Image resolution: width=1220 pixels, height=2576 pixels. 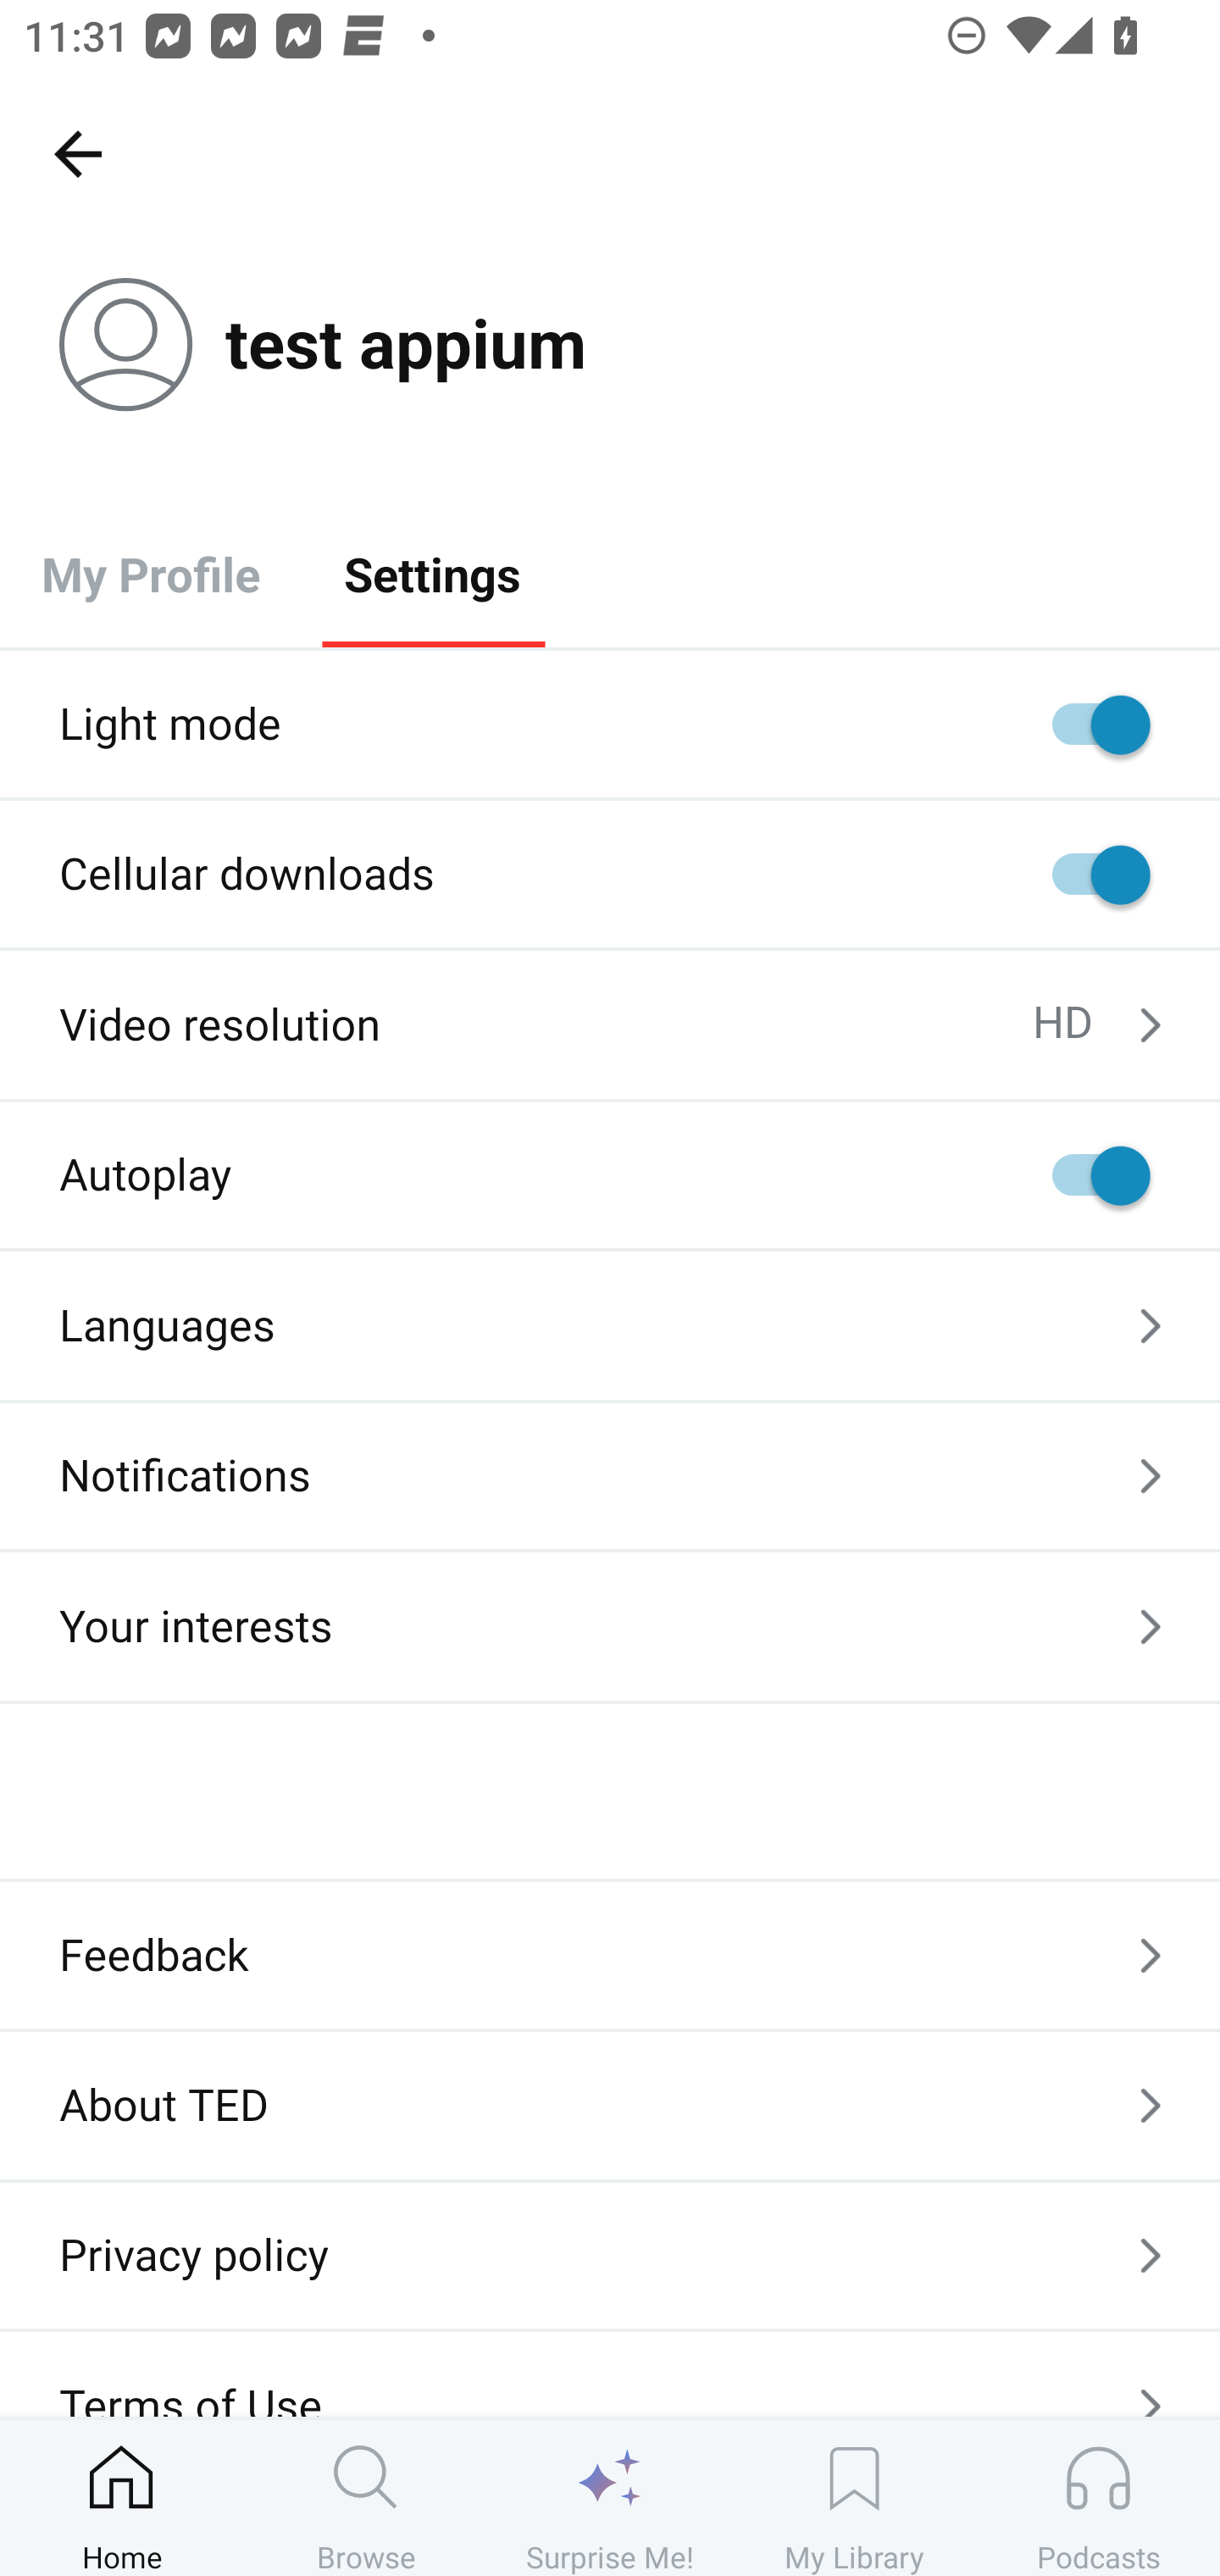 I want to click on Home, so click(x=122, y=2497).